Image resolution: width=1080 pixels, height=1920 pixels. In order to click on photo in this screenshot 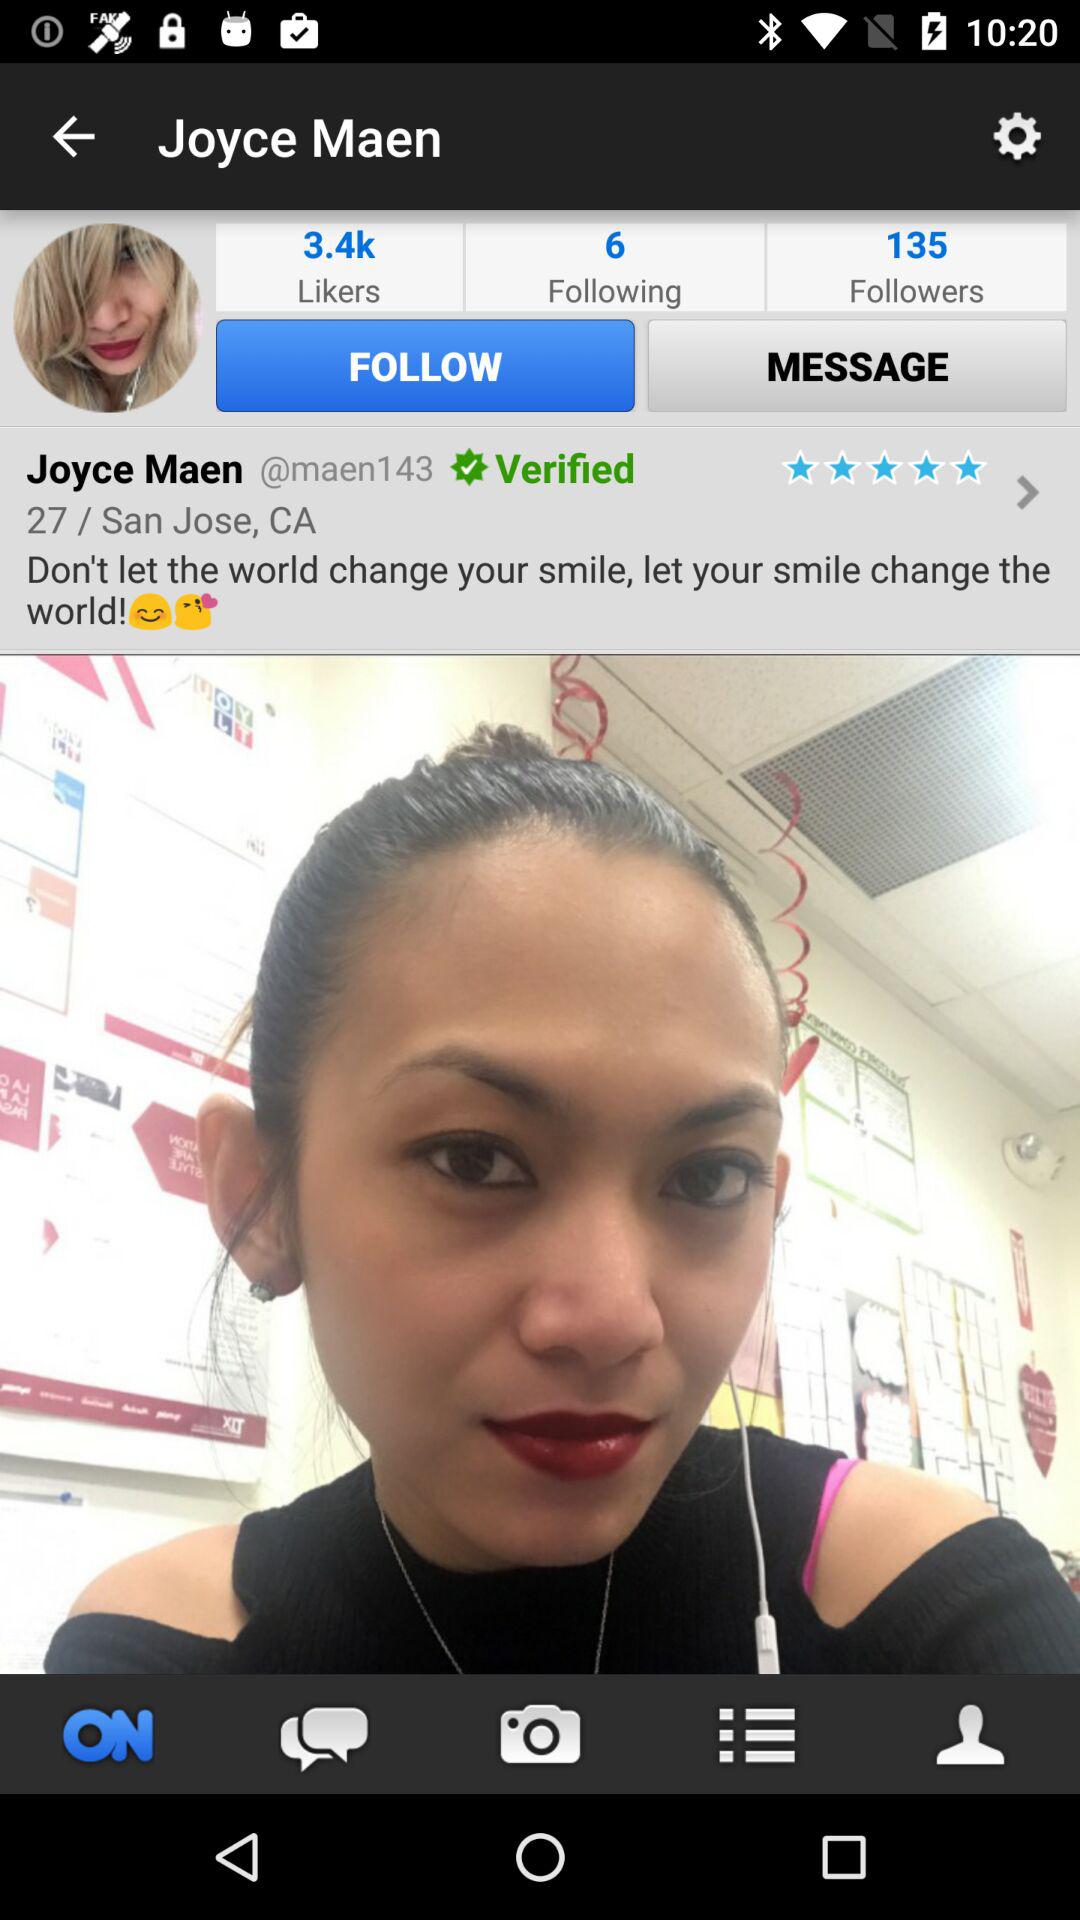, I will do `click(540, 1164)`.